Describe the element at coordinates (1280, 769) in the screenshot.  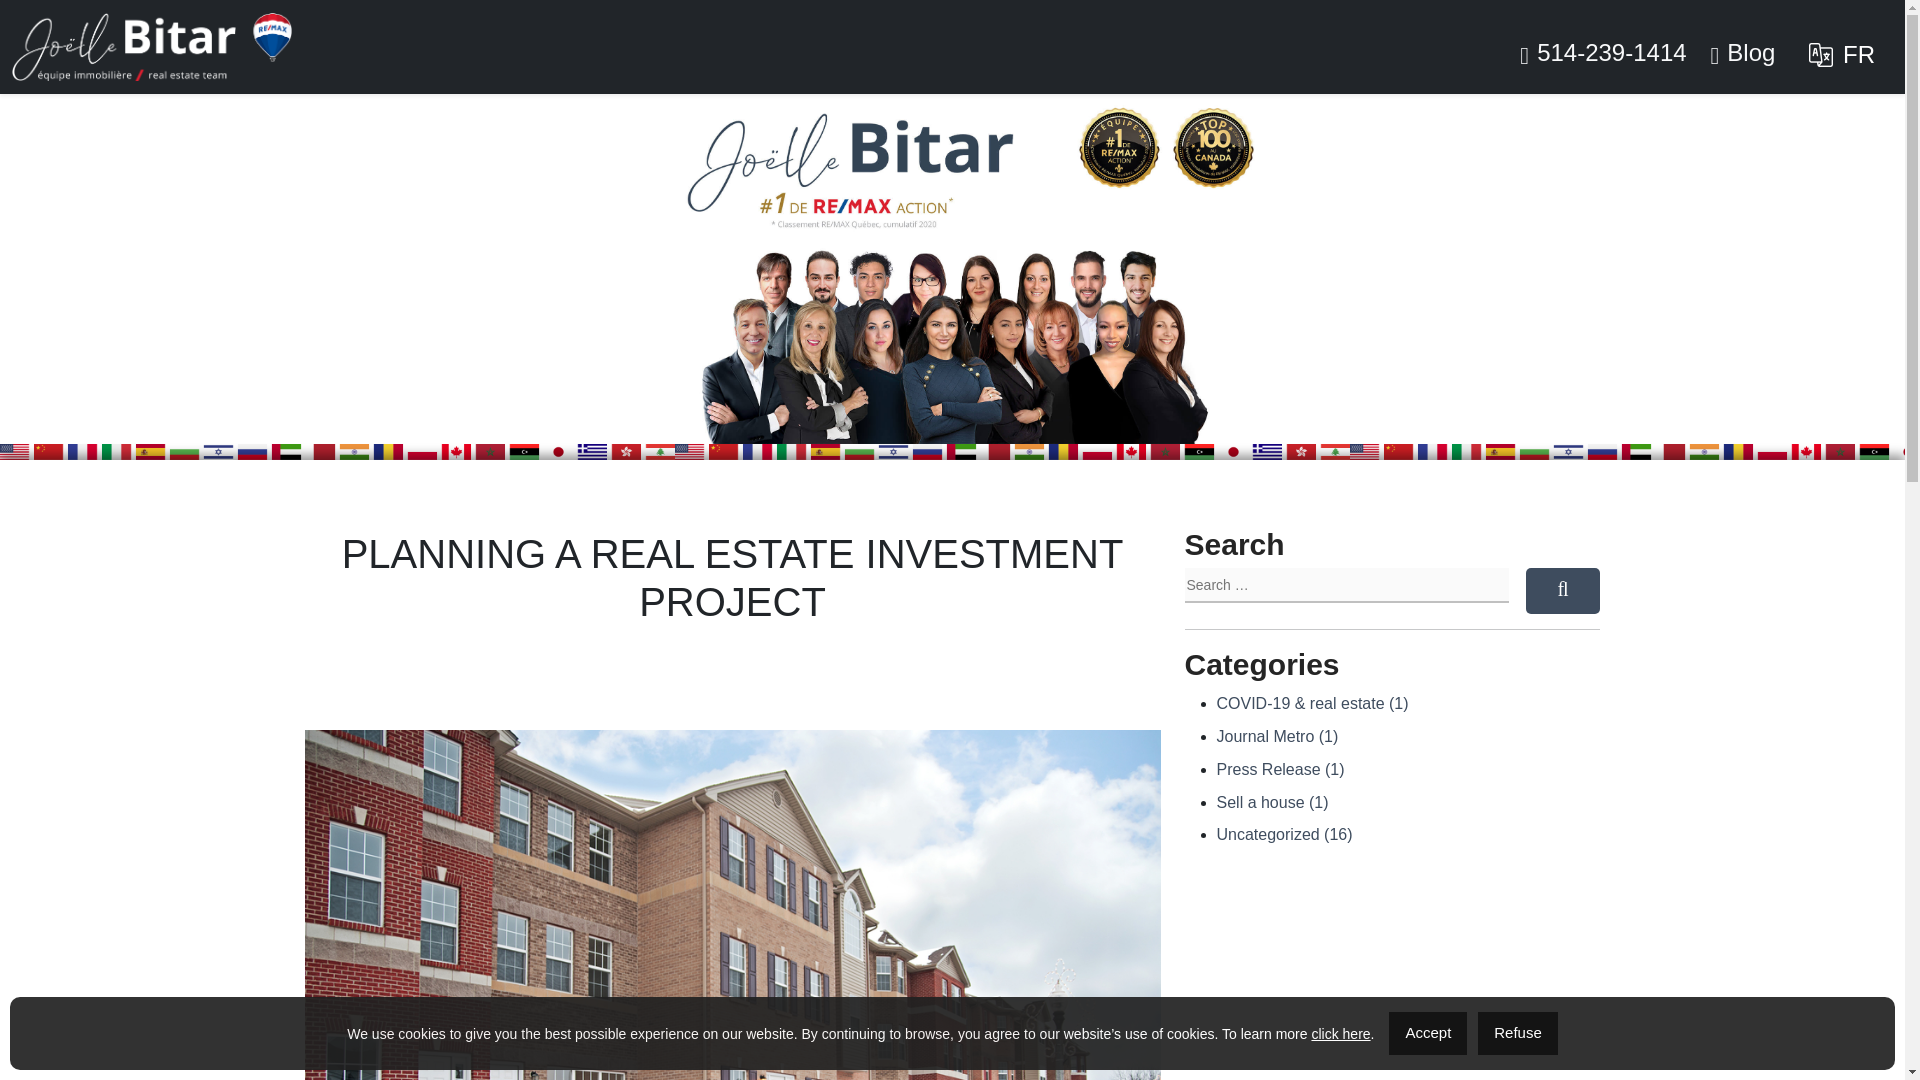
I see `Press Release` at that location.